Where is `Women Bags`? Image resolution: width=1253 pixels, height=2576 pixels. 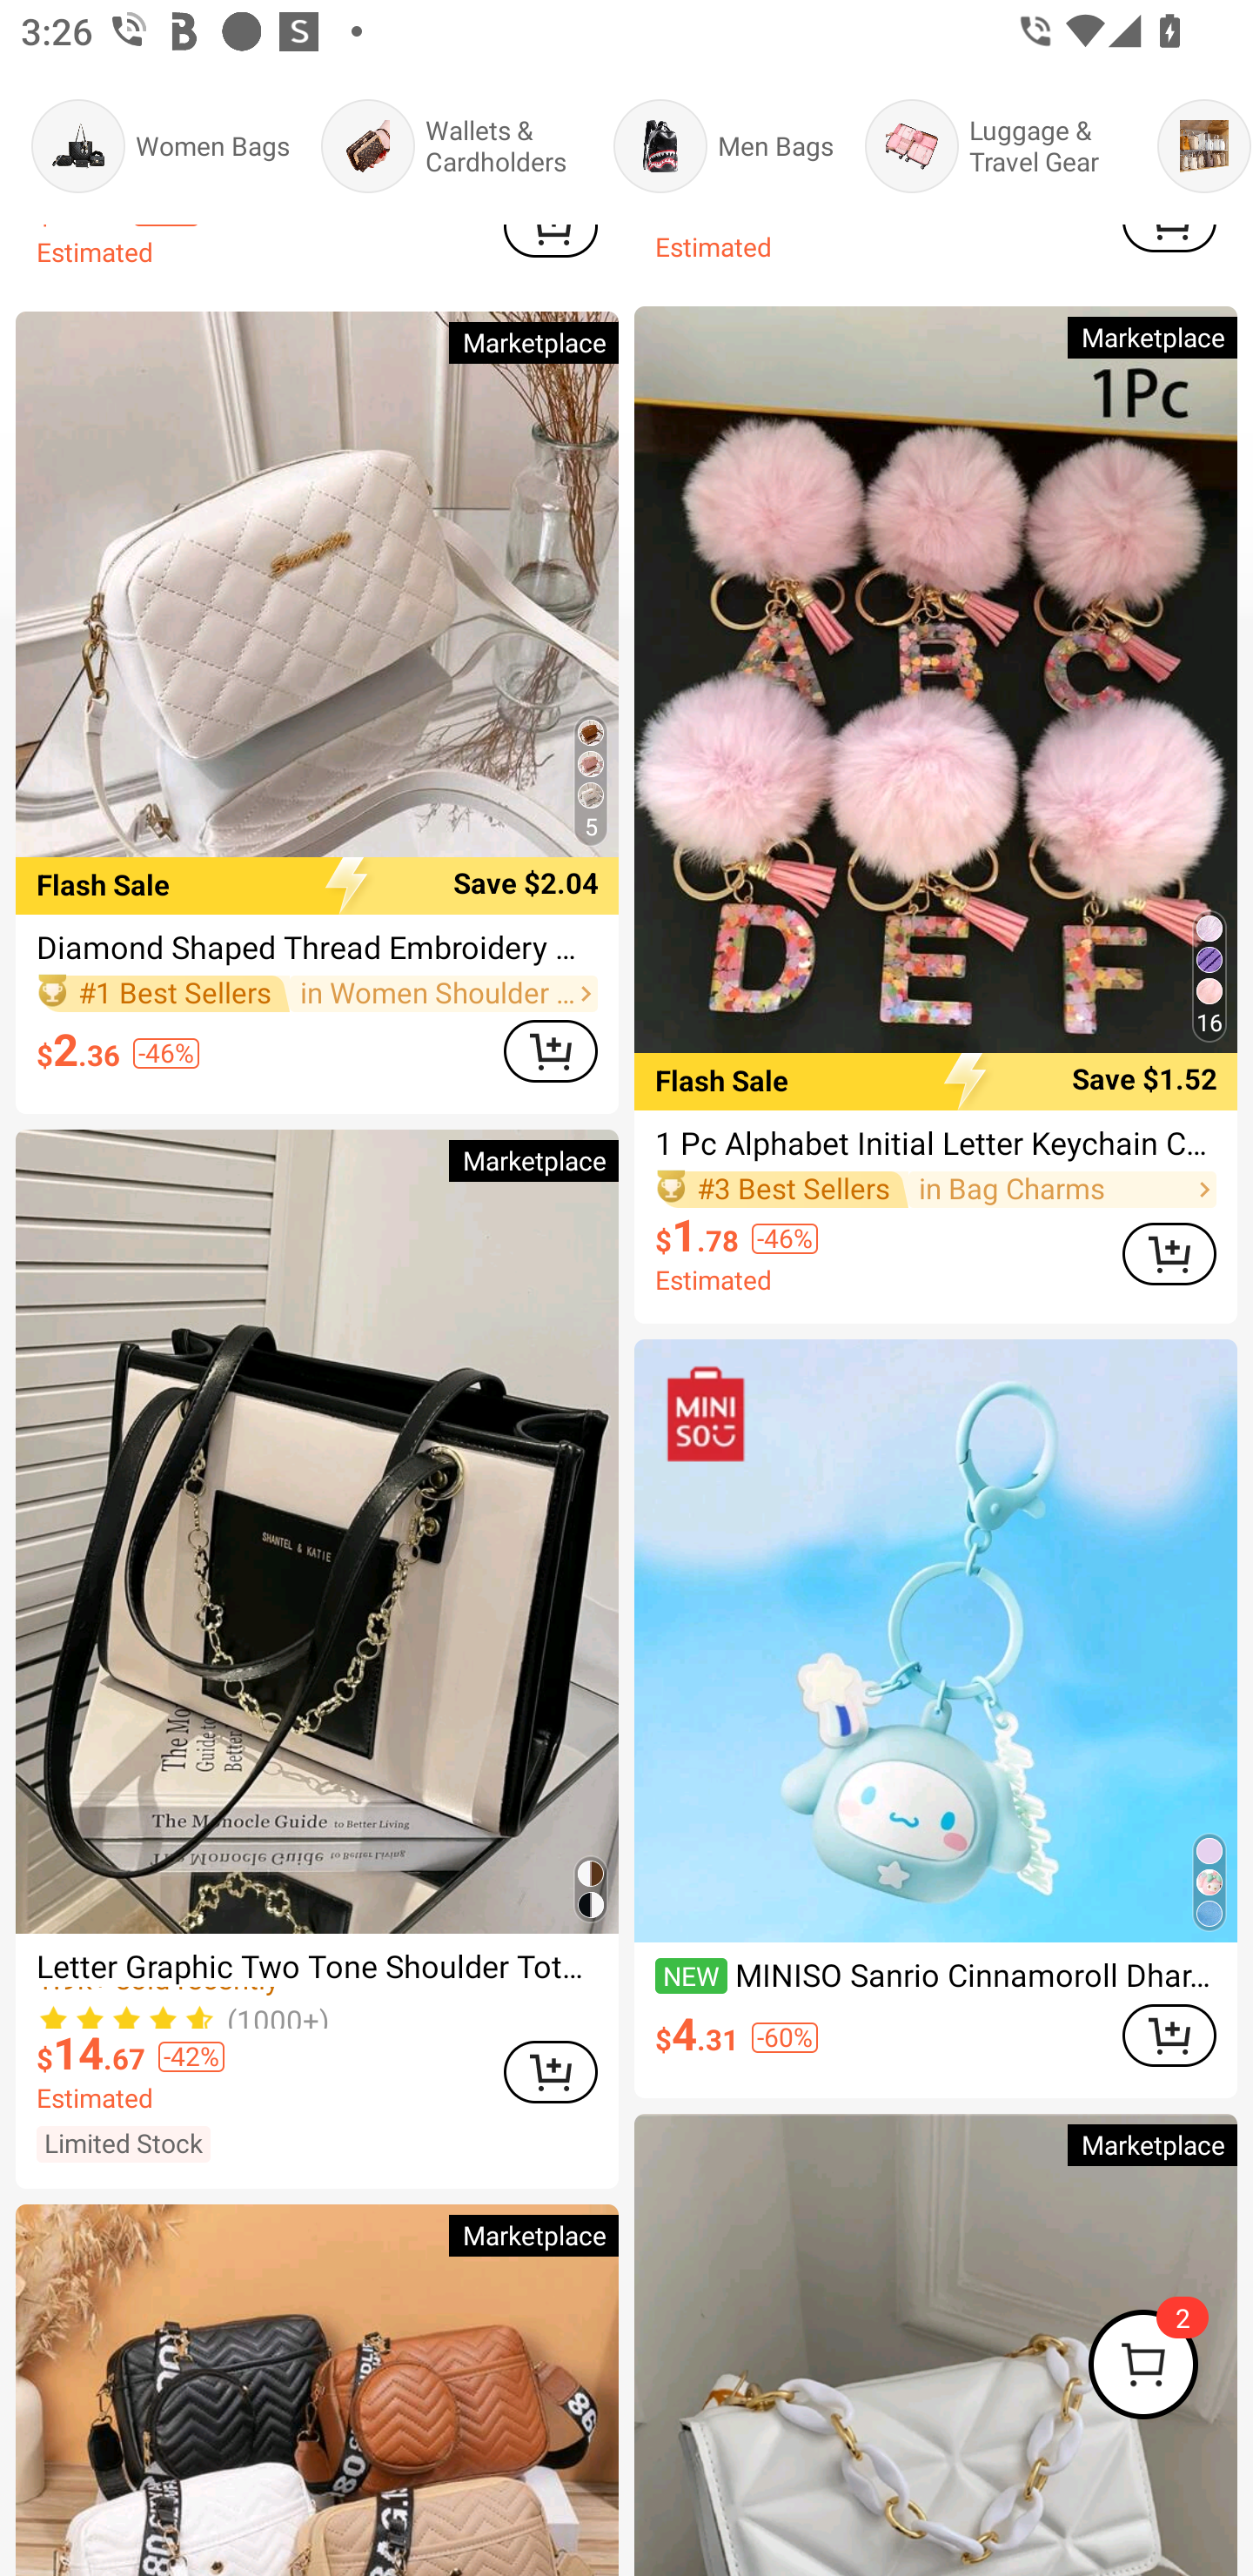
Women Bags is located at coordinates (160, 146).